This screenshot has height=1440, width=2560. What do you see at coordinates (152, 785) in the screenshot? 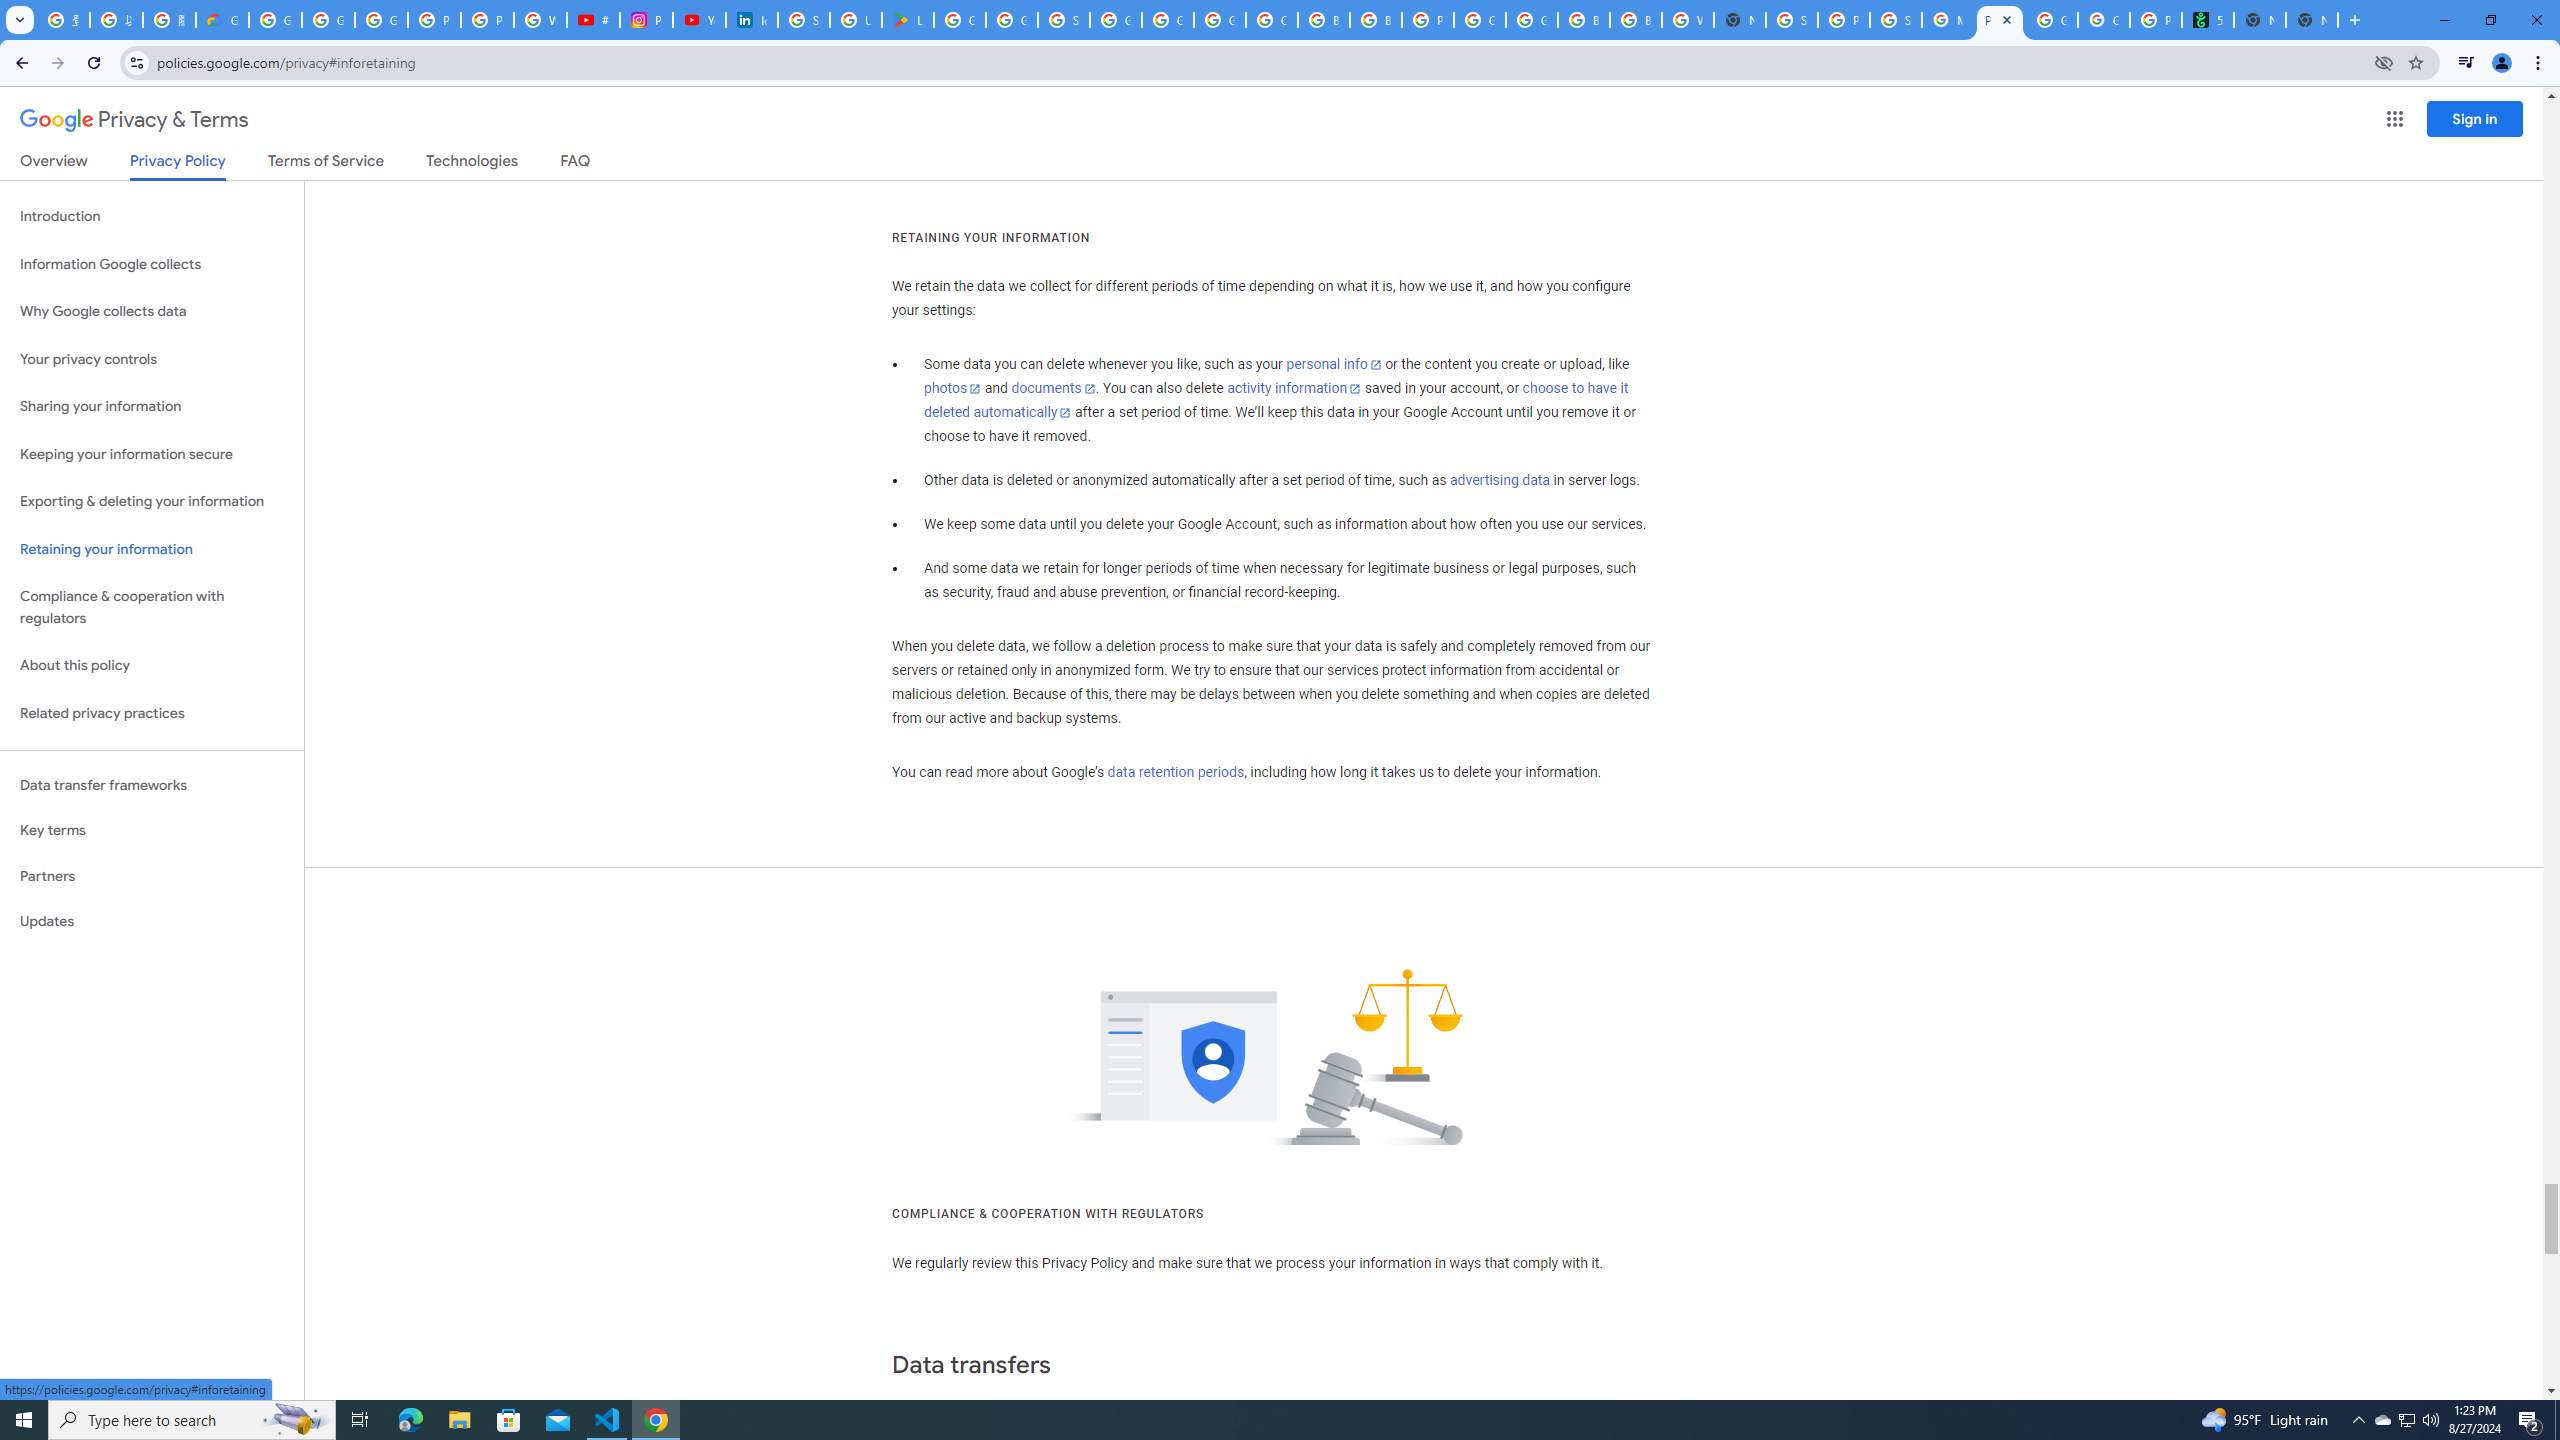
I see `Data transfer frameworks` at bounding box center [152, 785].